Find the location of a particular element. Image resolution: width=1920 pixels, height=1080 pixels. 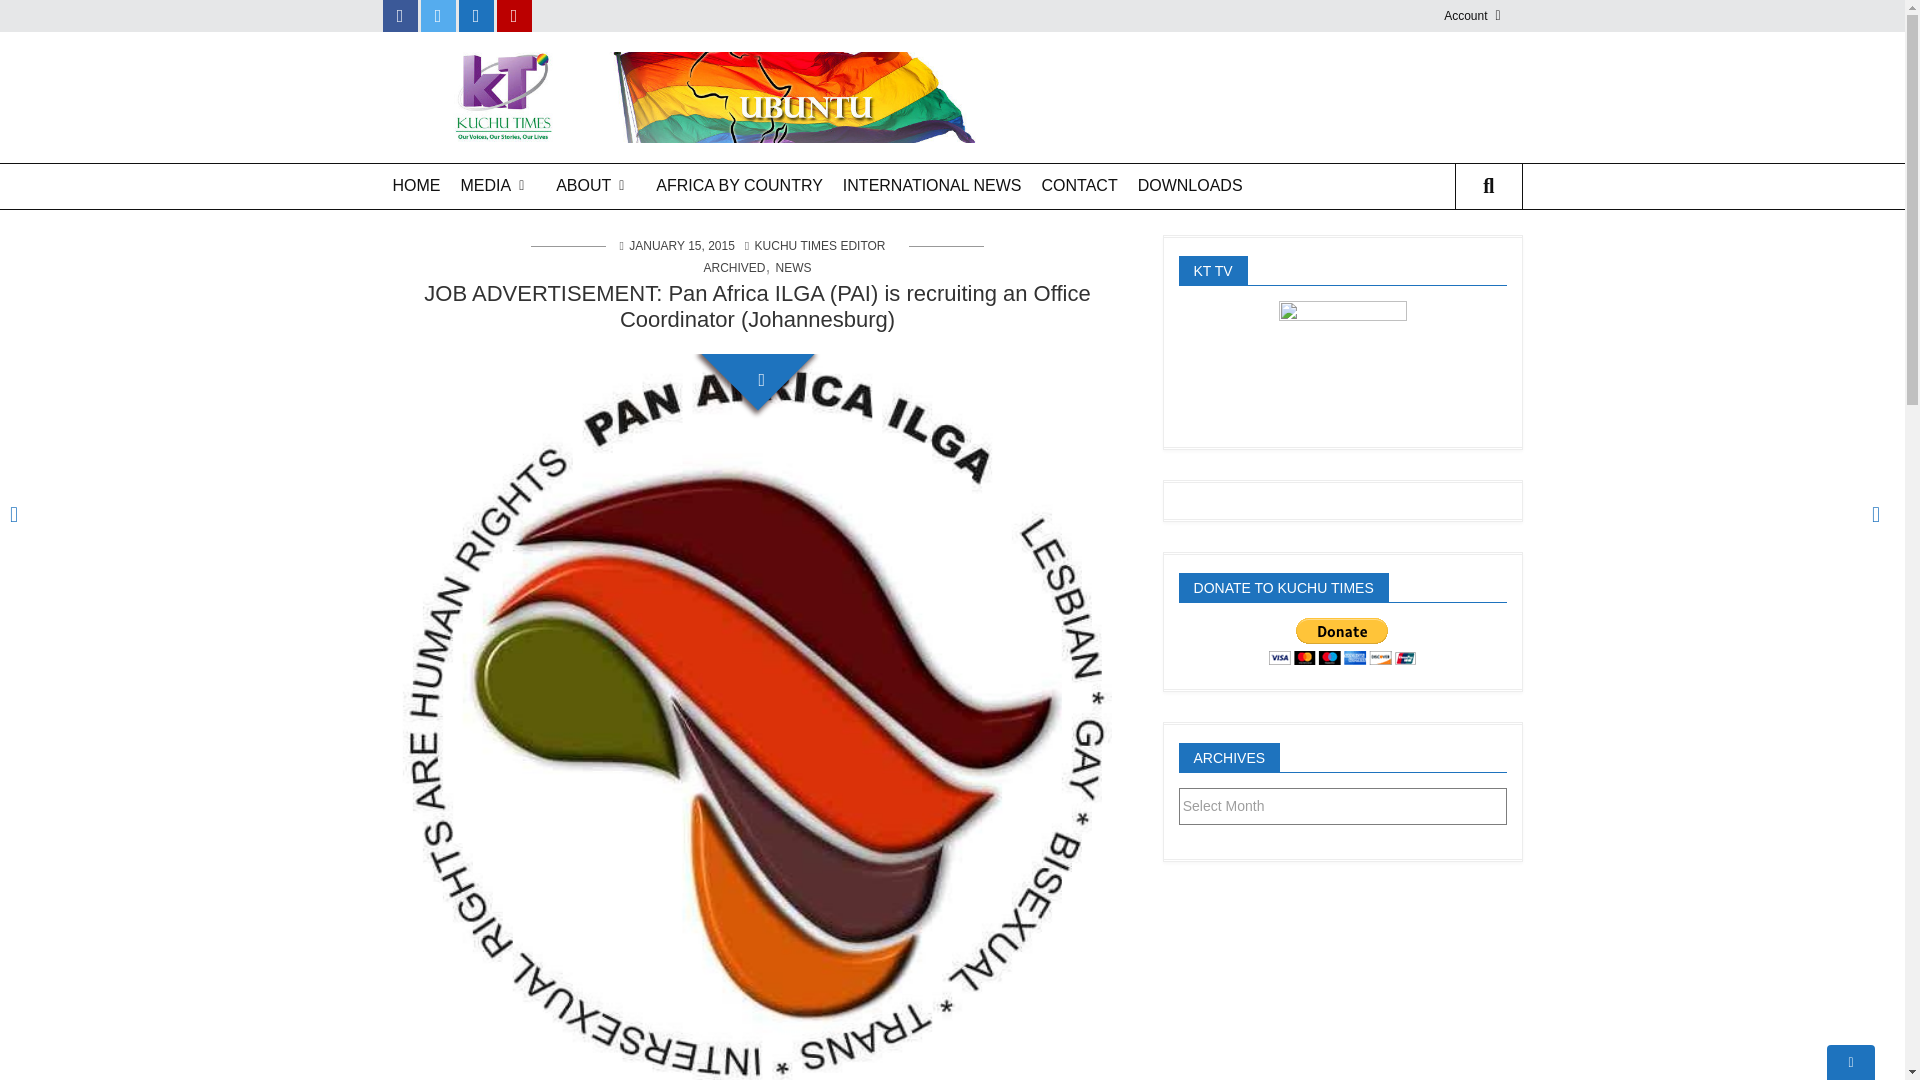

Facebook is located at coordinates (399, 16).